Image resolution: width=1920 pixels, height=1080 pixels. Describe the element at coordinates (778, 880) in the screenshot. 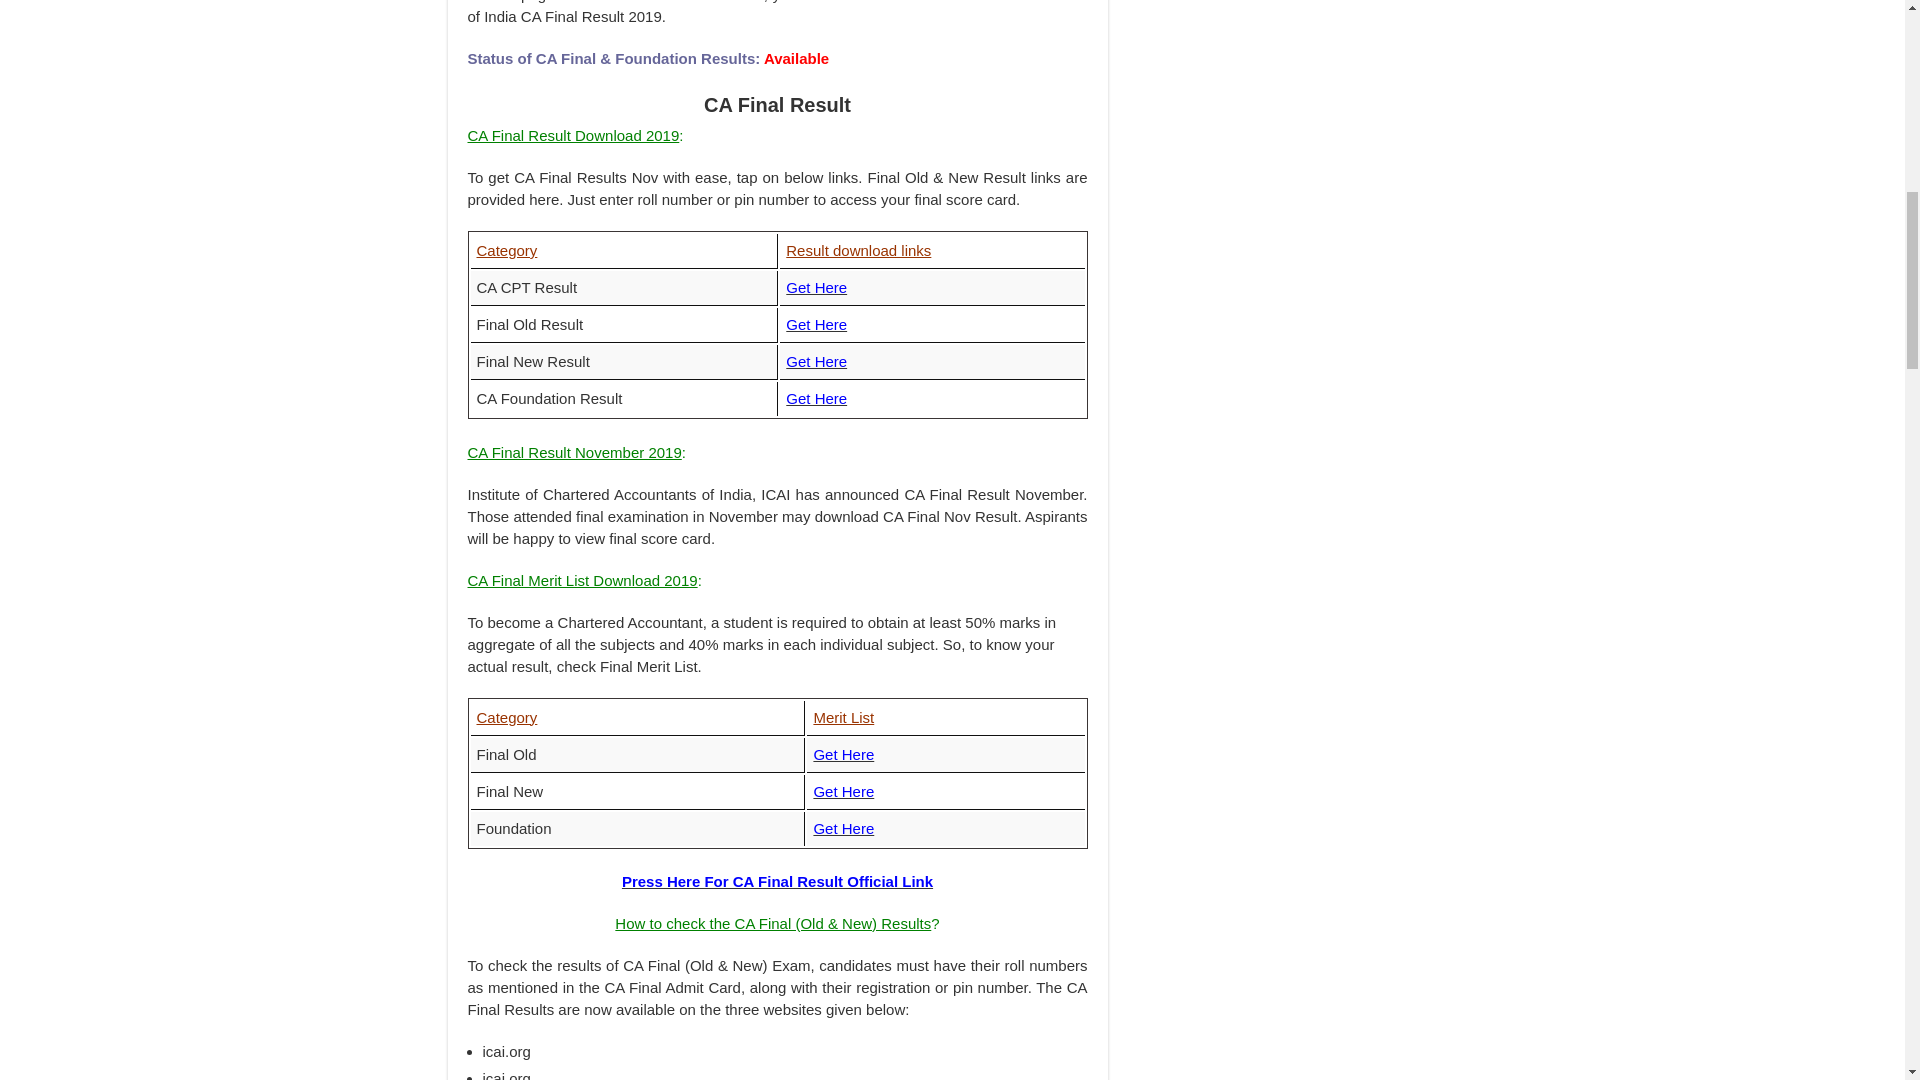

I see `Press Here For CA Final Result Official Link` at that location.